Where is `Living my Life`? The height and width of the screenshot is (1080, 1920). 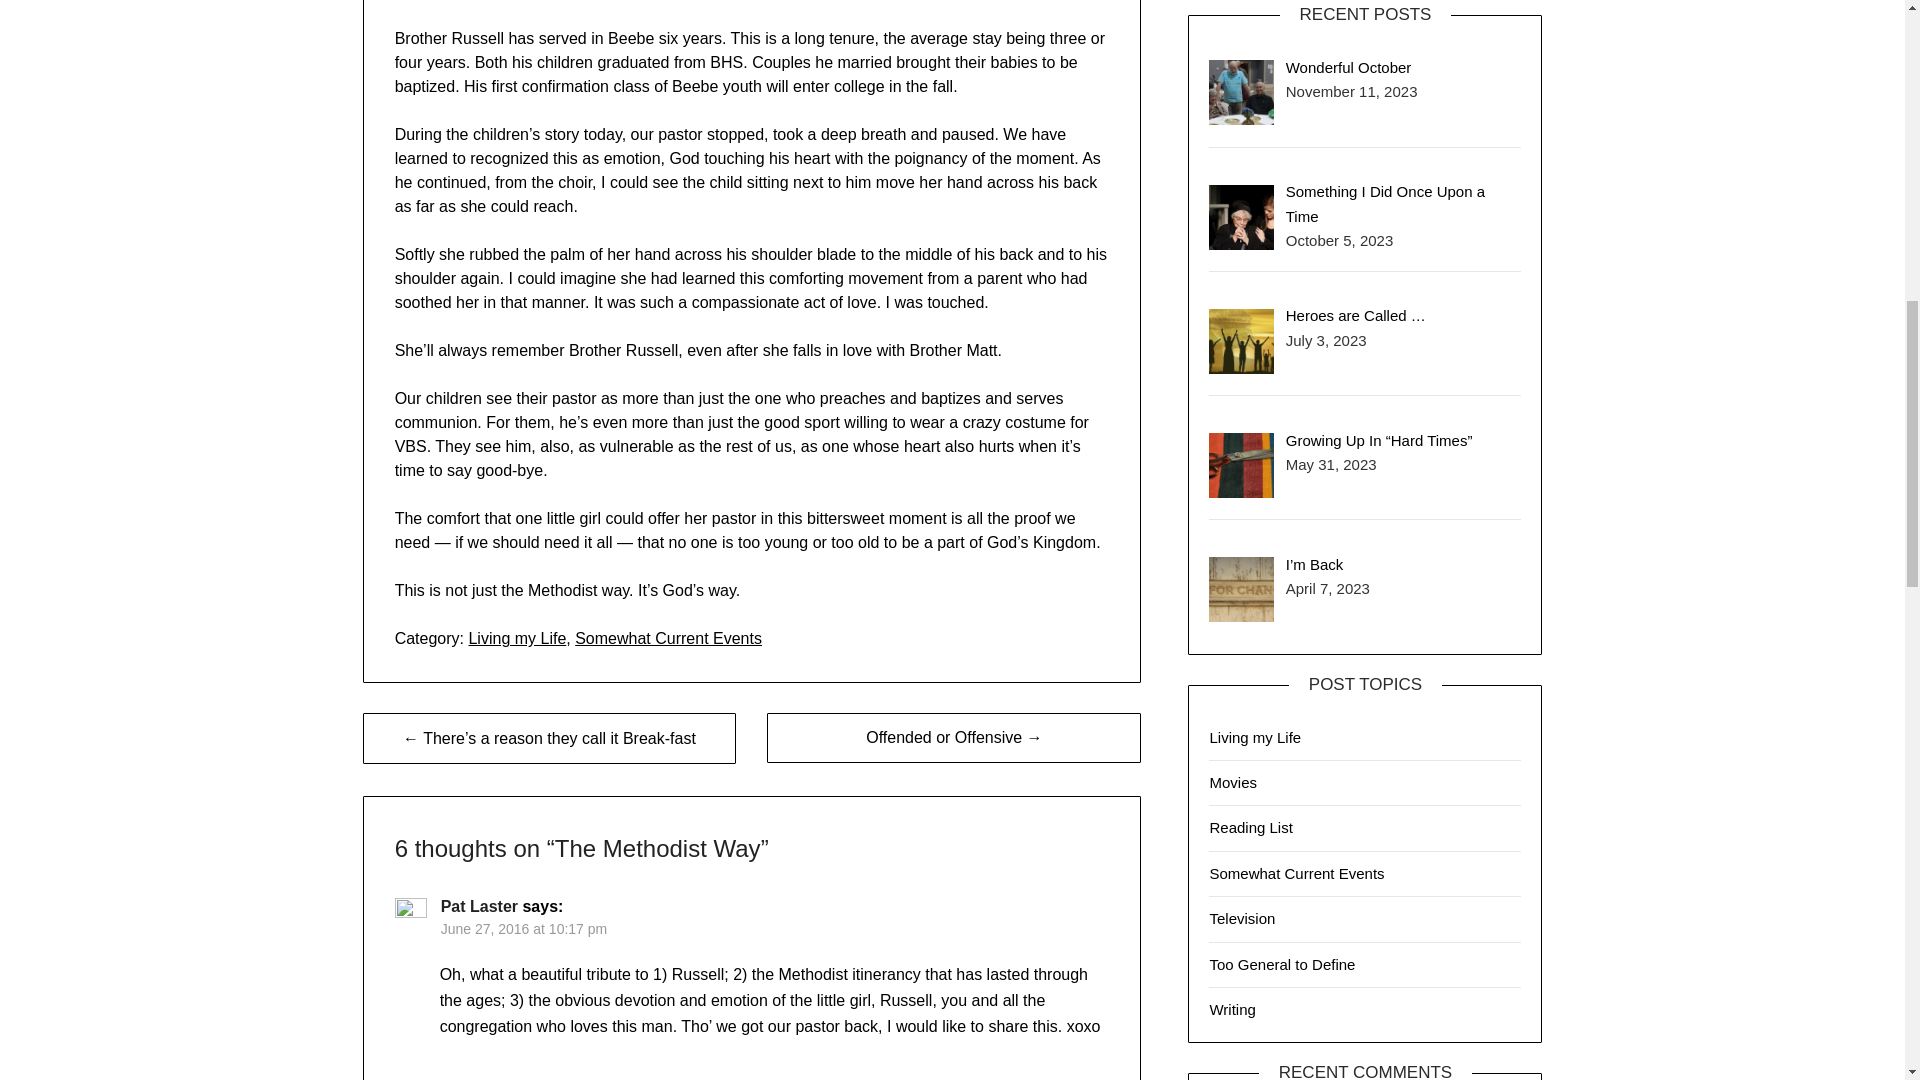
Living my Life is located at coordinates (1255, 738).